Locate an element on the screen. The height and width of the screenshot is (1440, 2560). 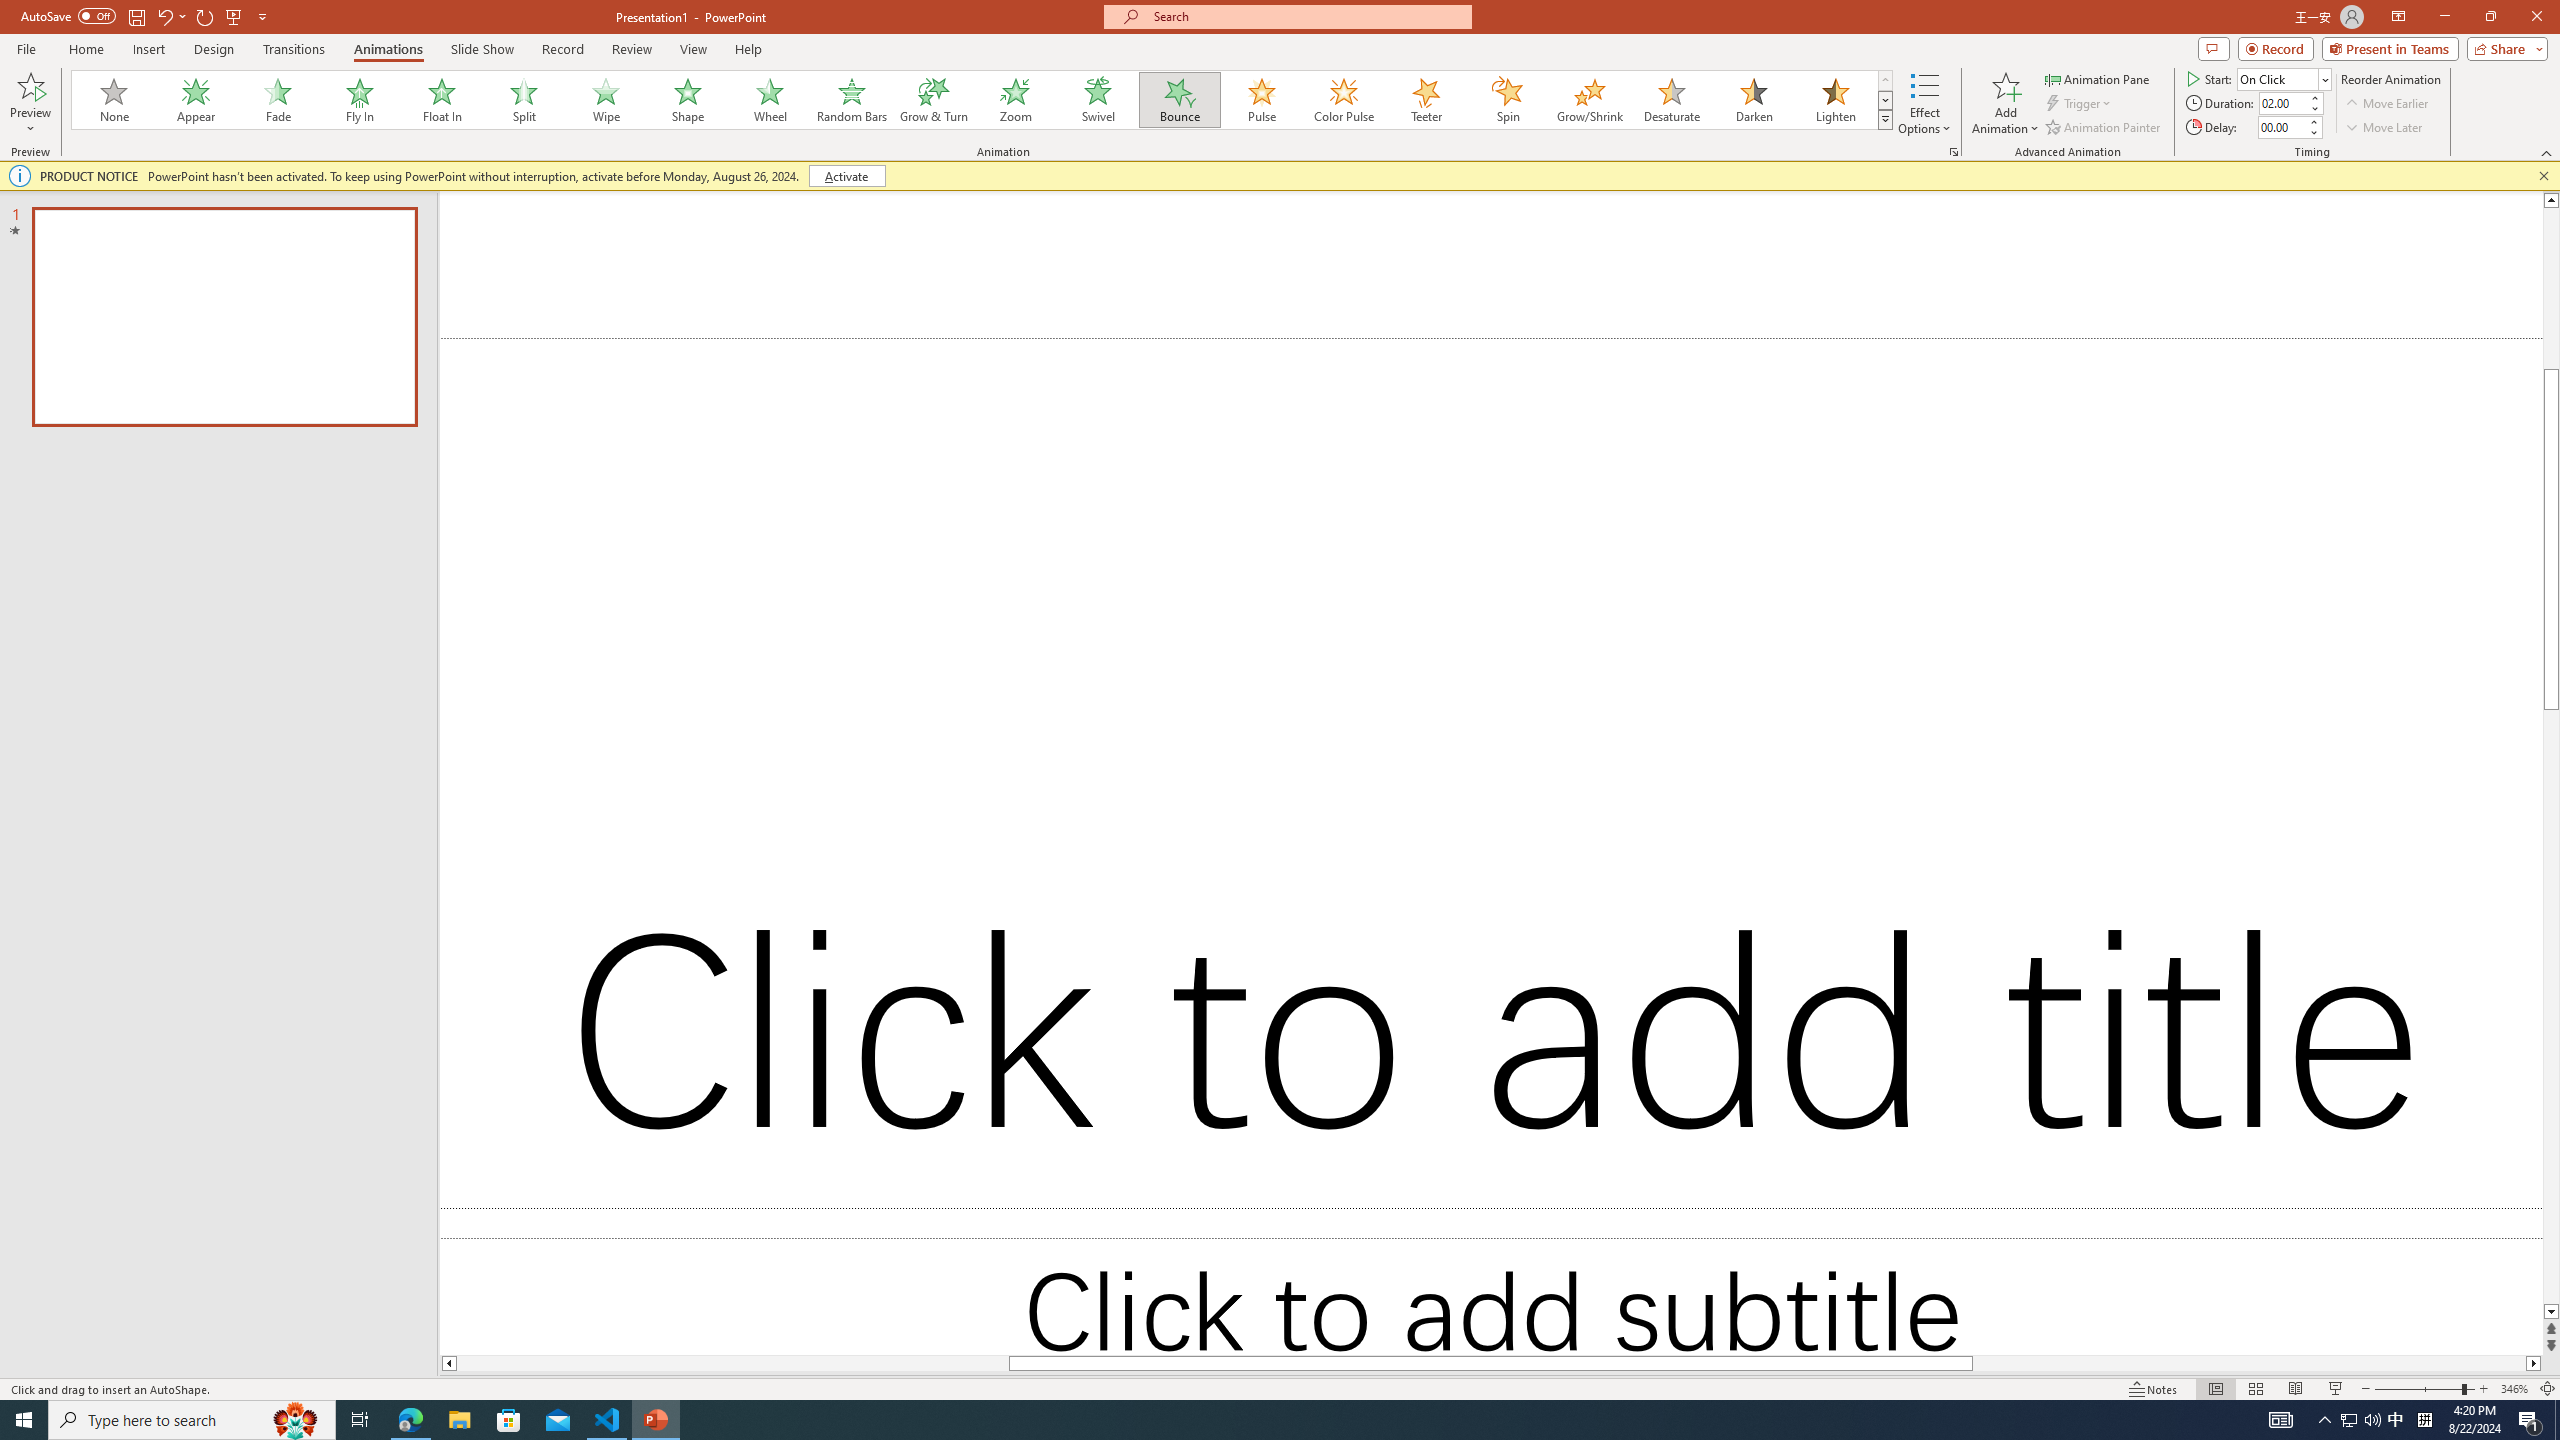
Design is located at coordinates (214, 49).